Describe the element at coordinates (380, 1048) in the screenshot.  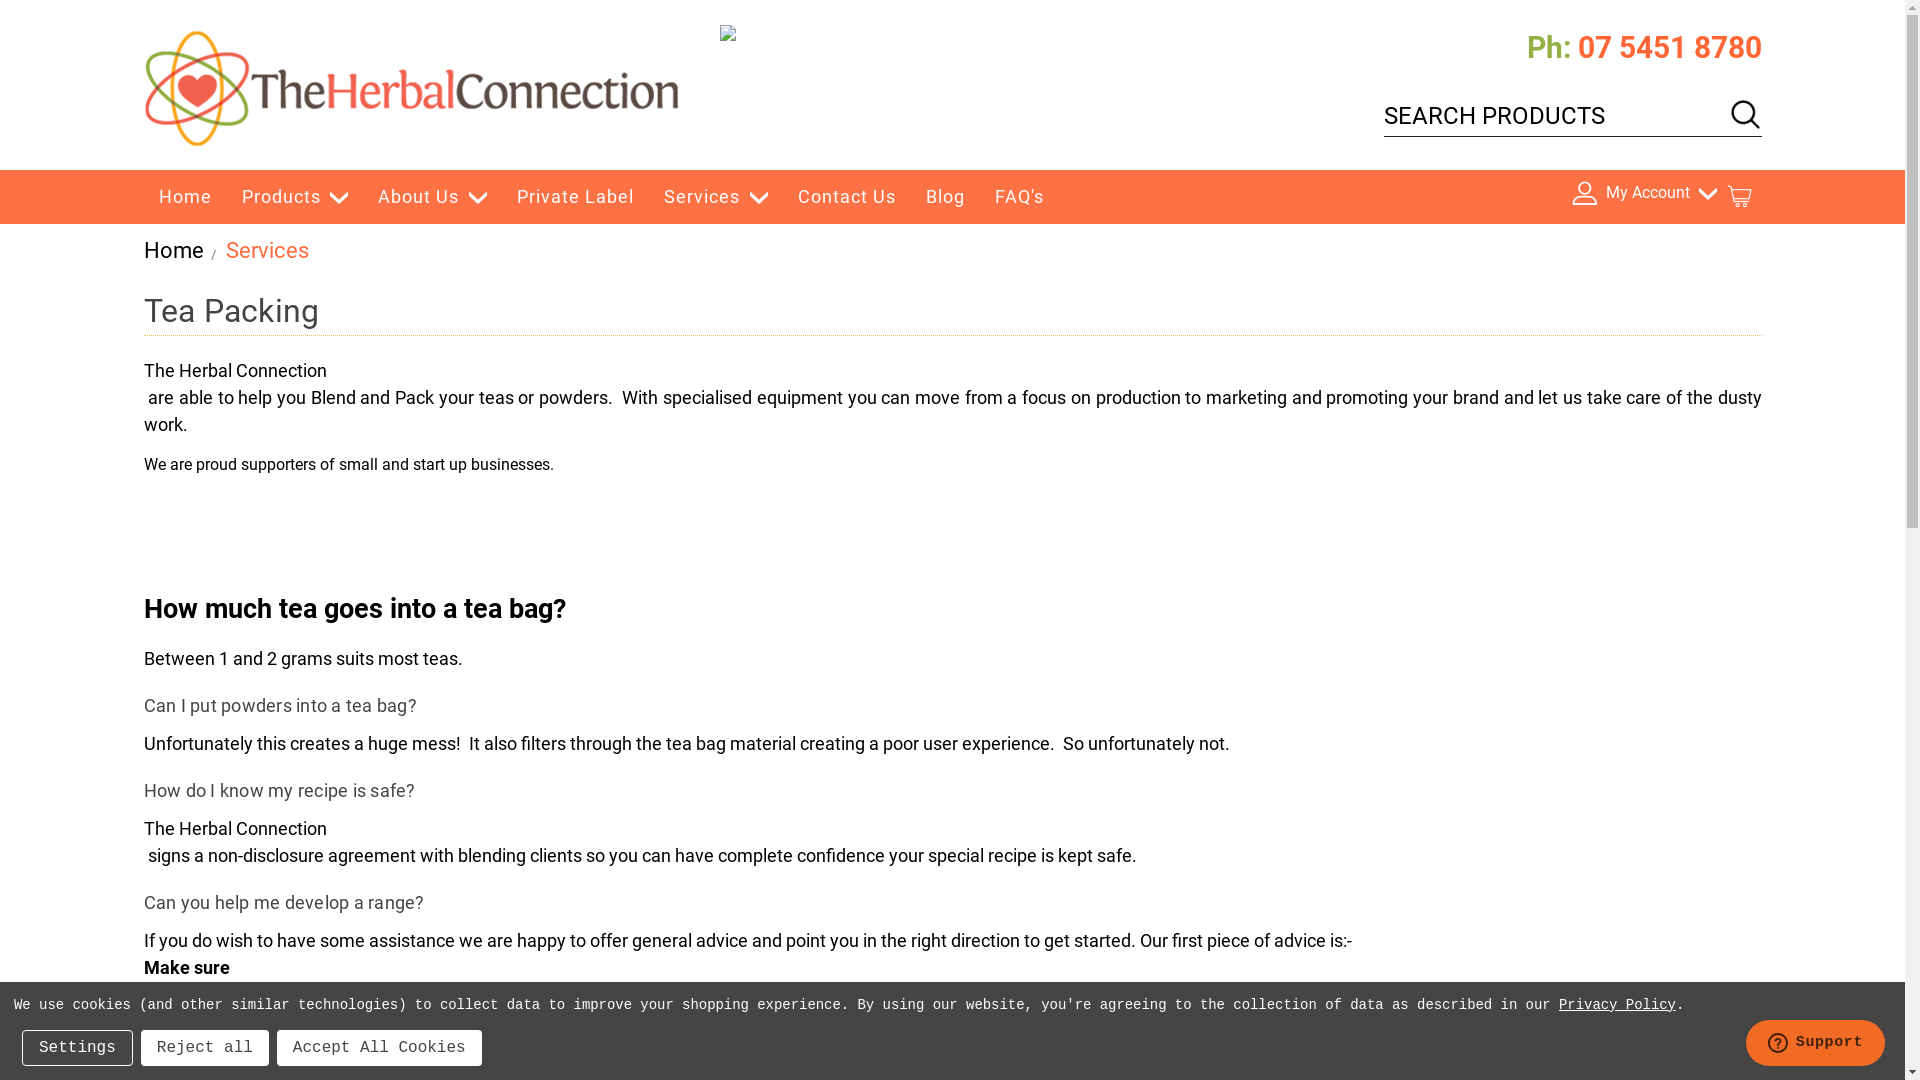
I see `Accept All Cookies` at that location.